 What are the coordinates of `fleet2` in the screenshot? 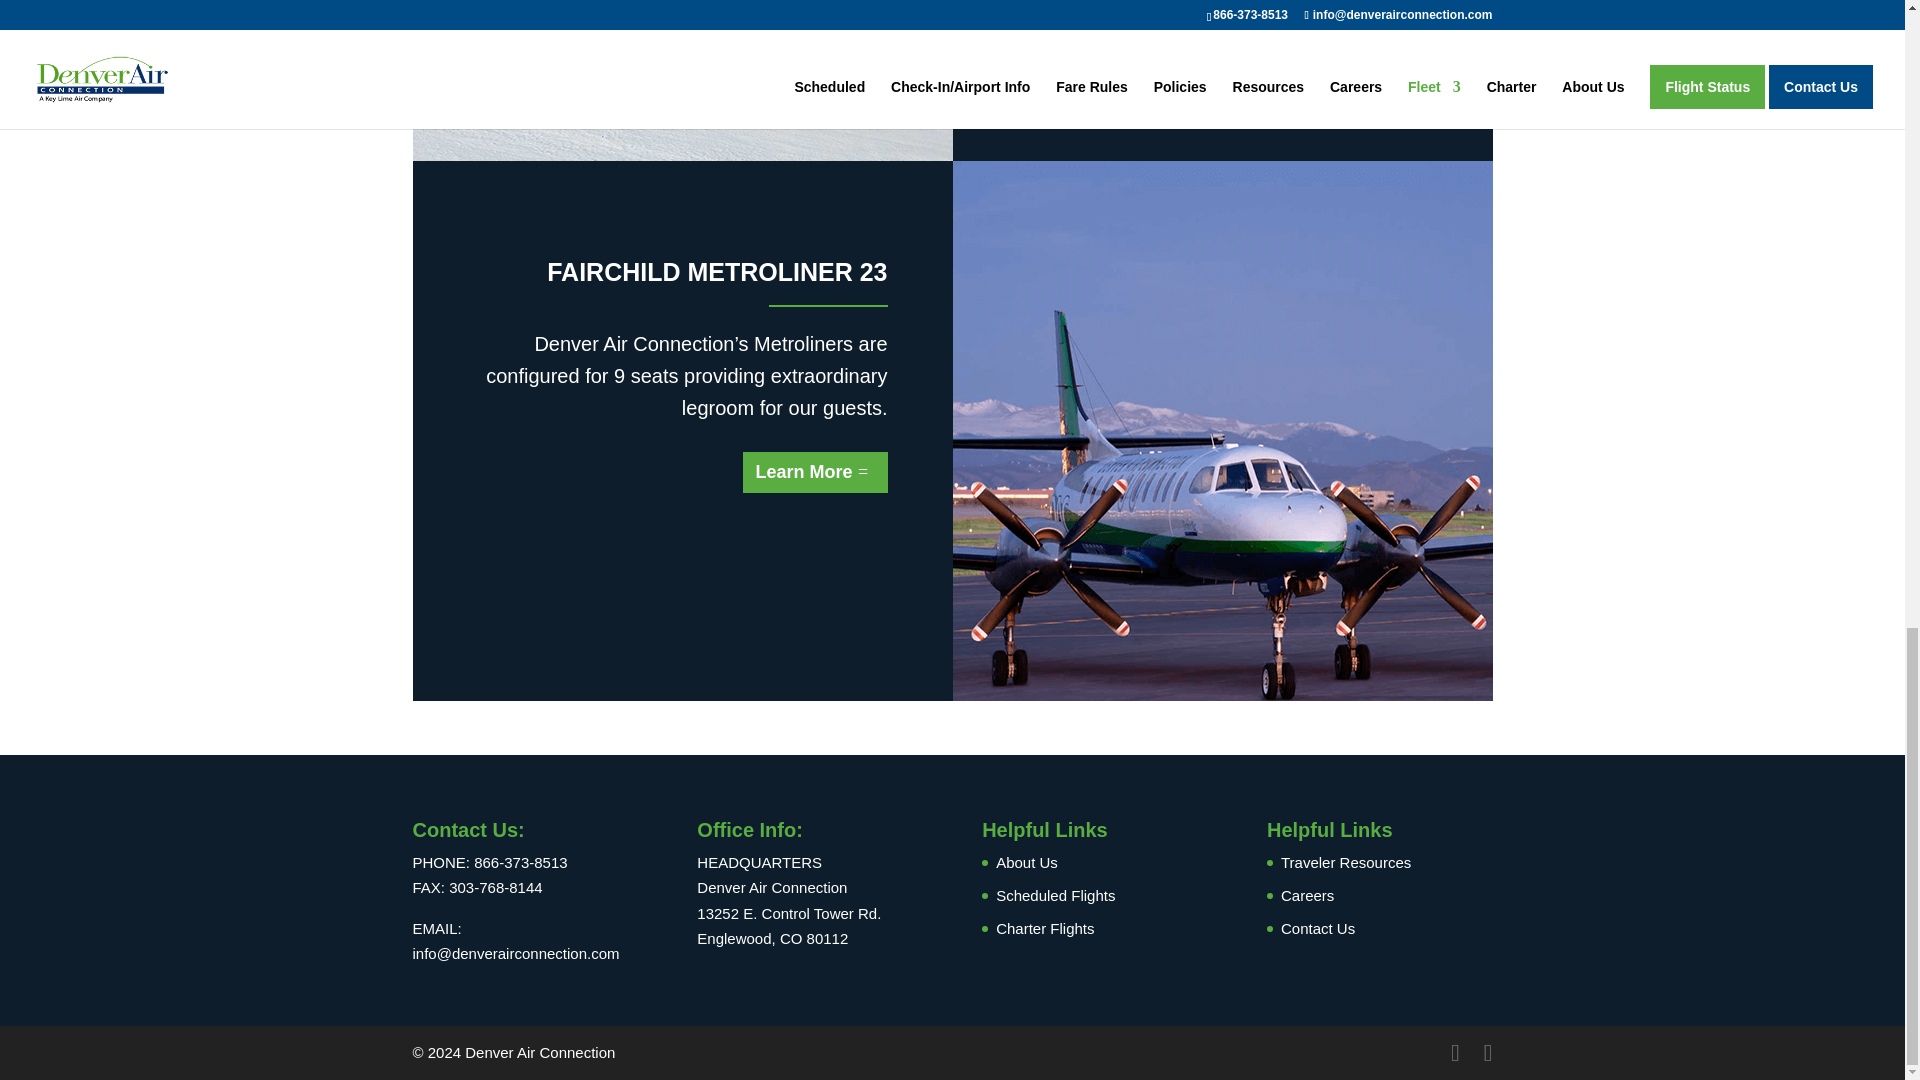 It's located at (682, 80).